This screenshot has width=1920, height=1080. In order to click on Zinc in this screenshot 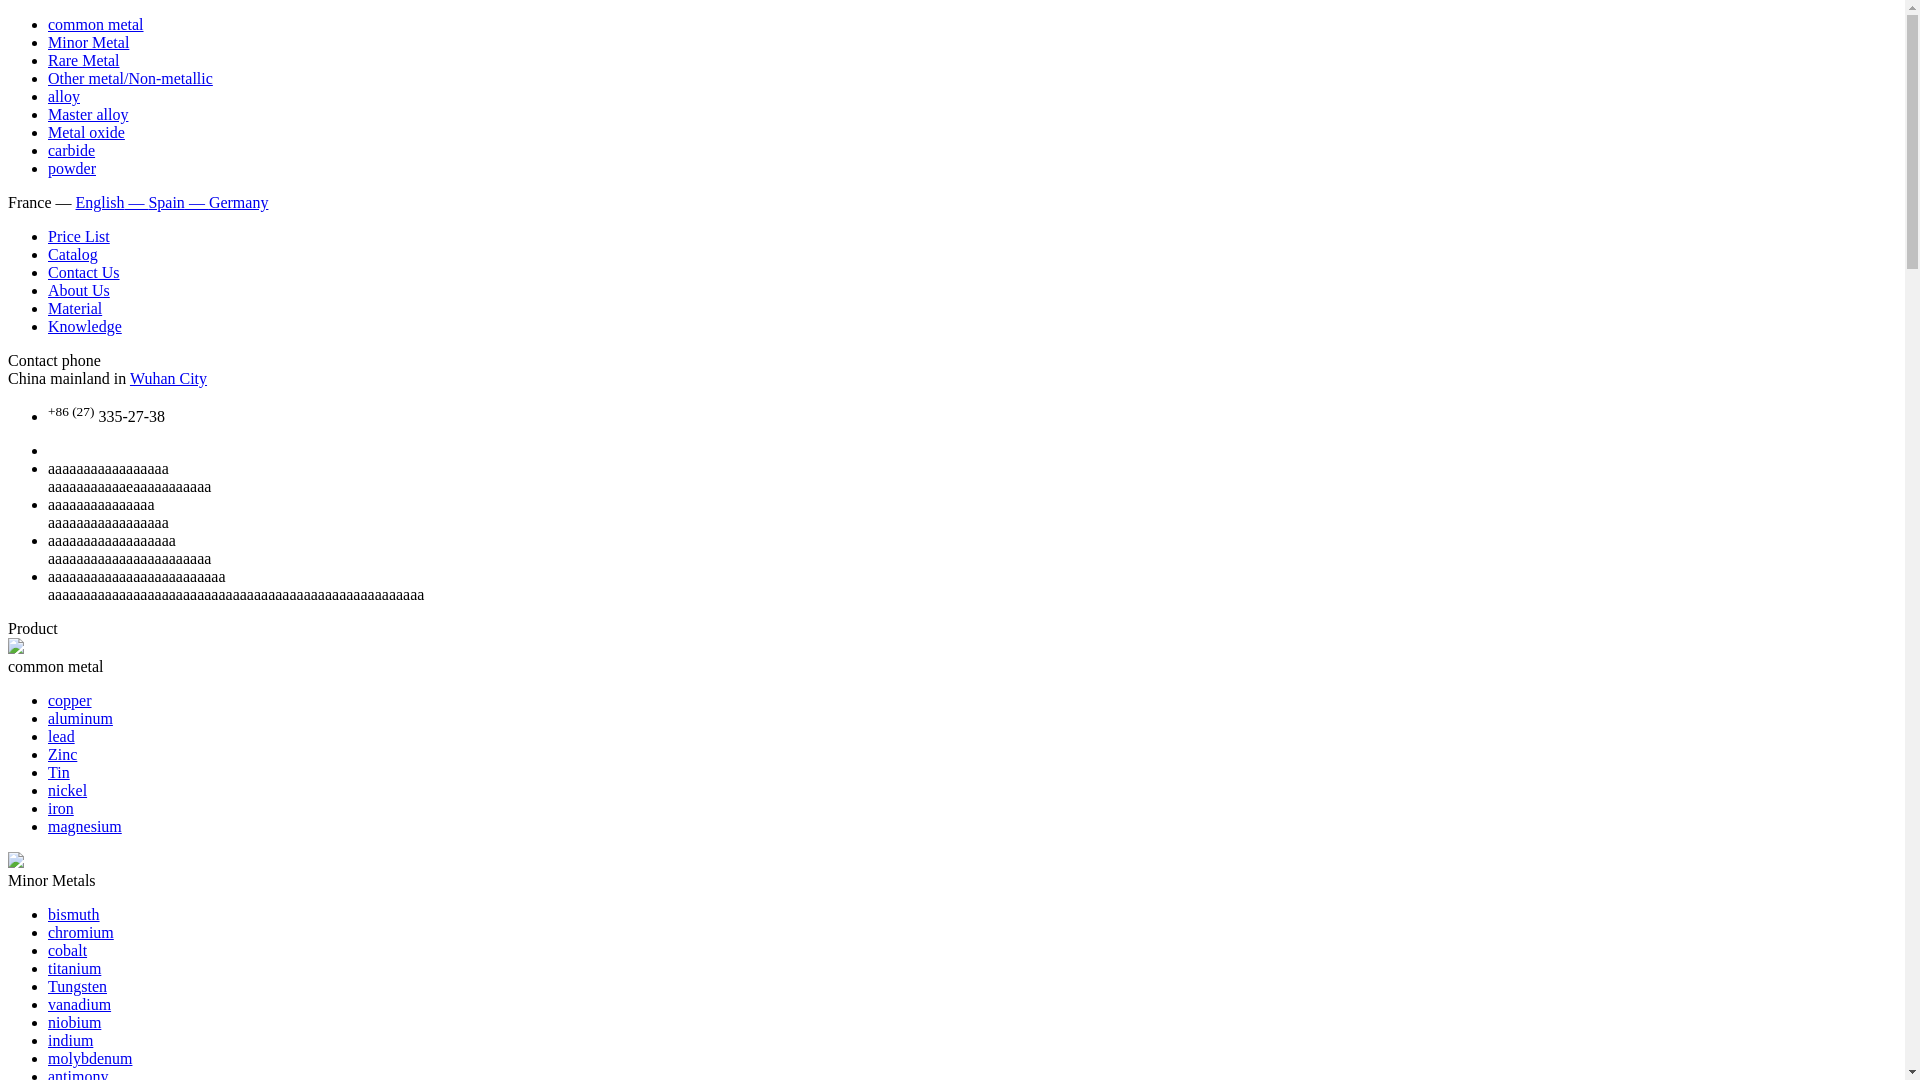, I will do `click(62, 754)`.